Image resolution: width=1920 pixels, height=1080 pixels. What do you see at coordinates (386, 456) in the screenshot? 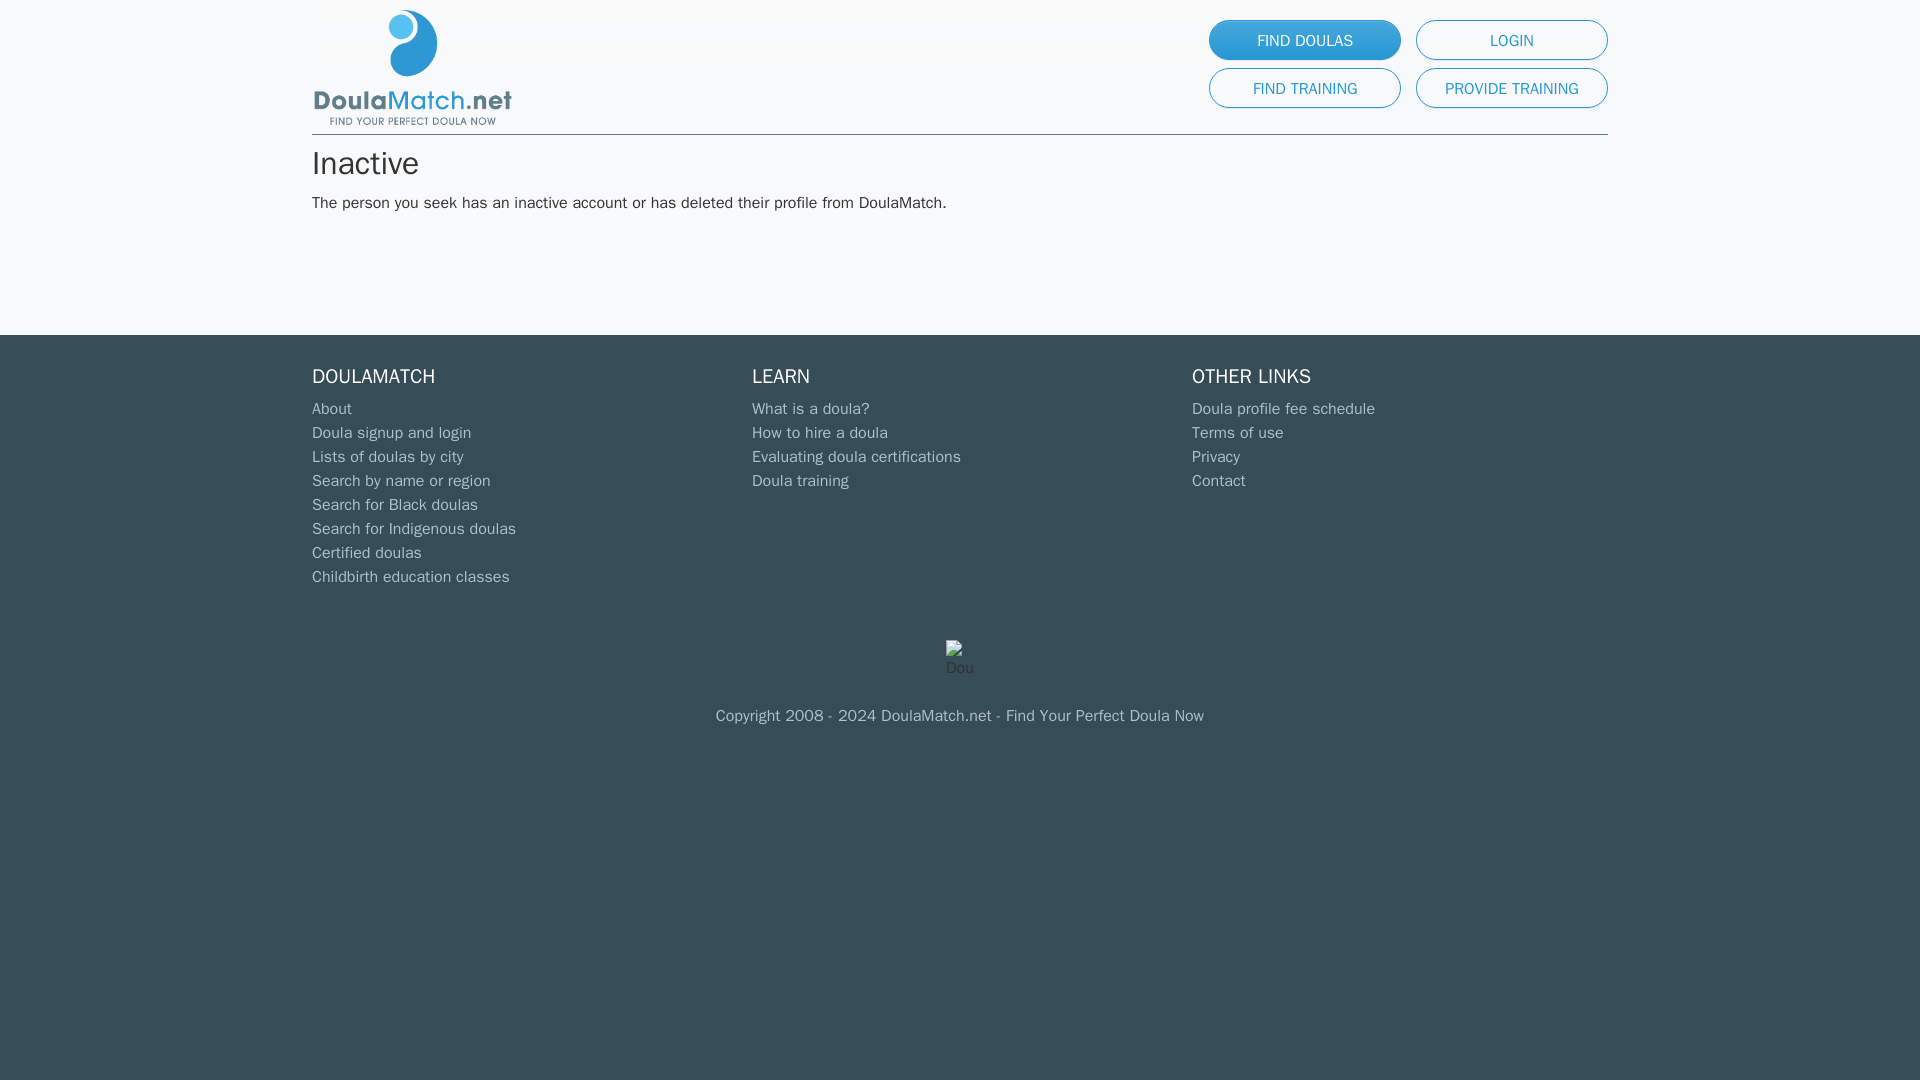
I see `Lists of doulas by city` at bounding box center [386, 456].